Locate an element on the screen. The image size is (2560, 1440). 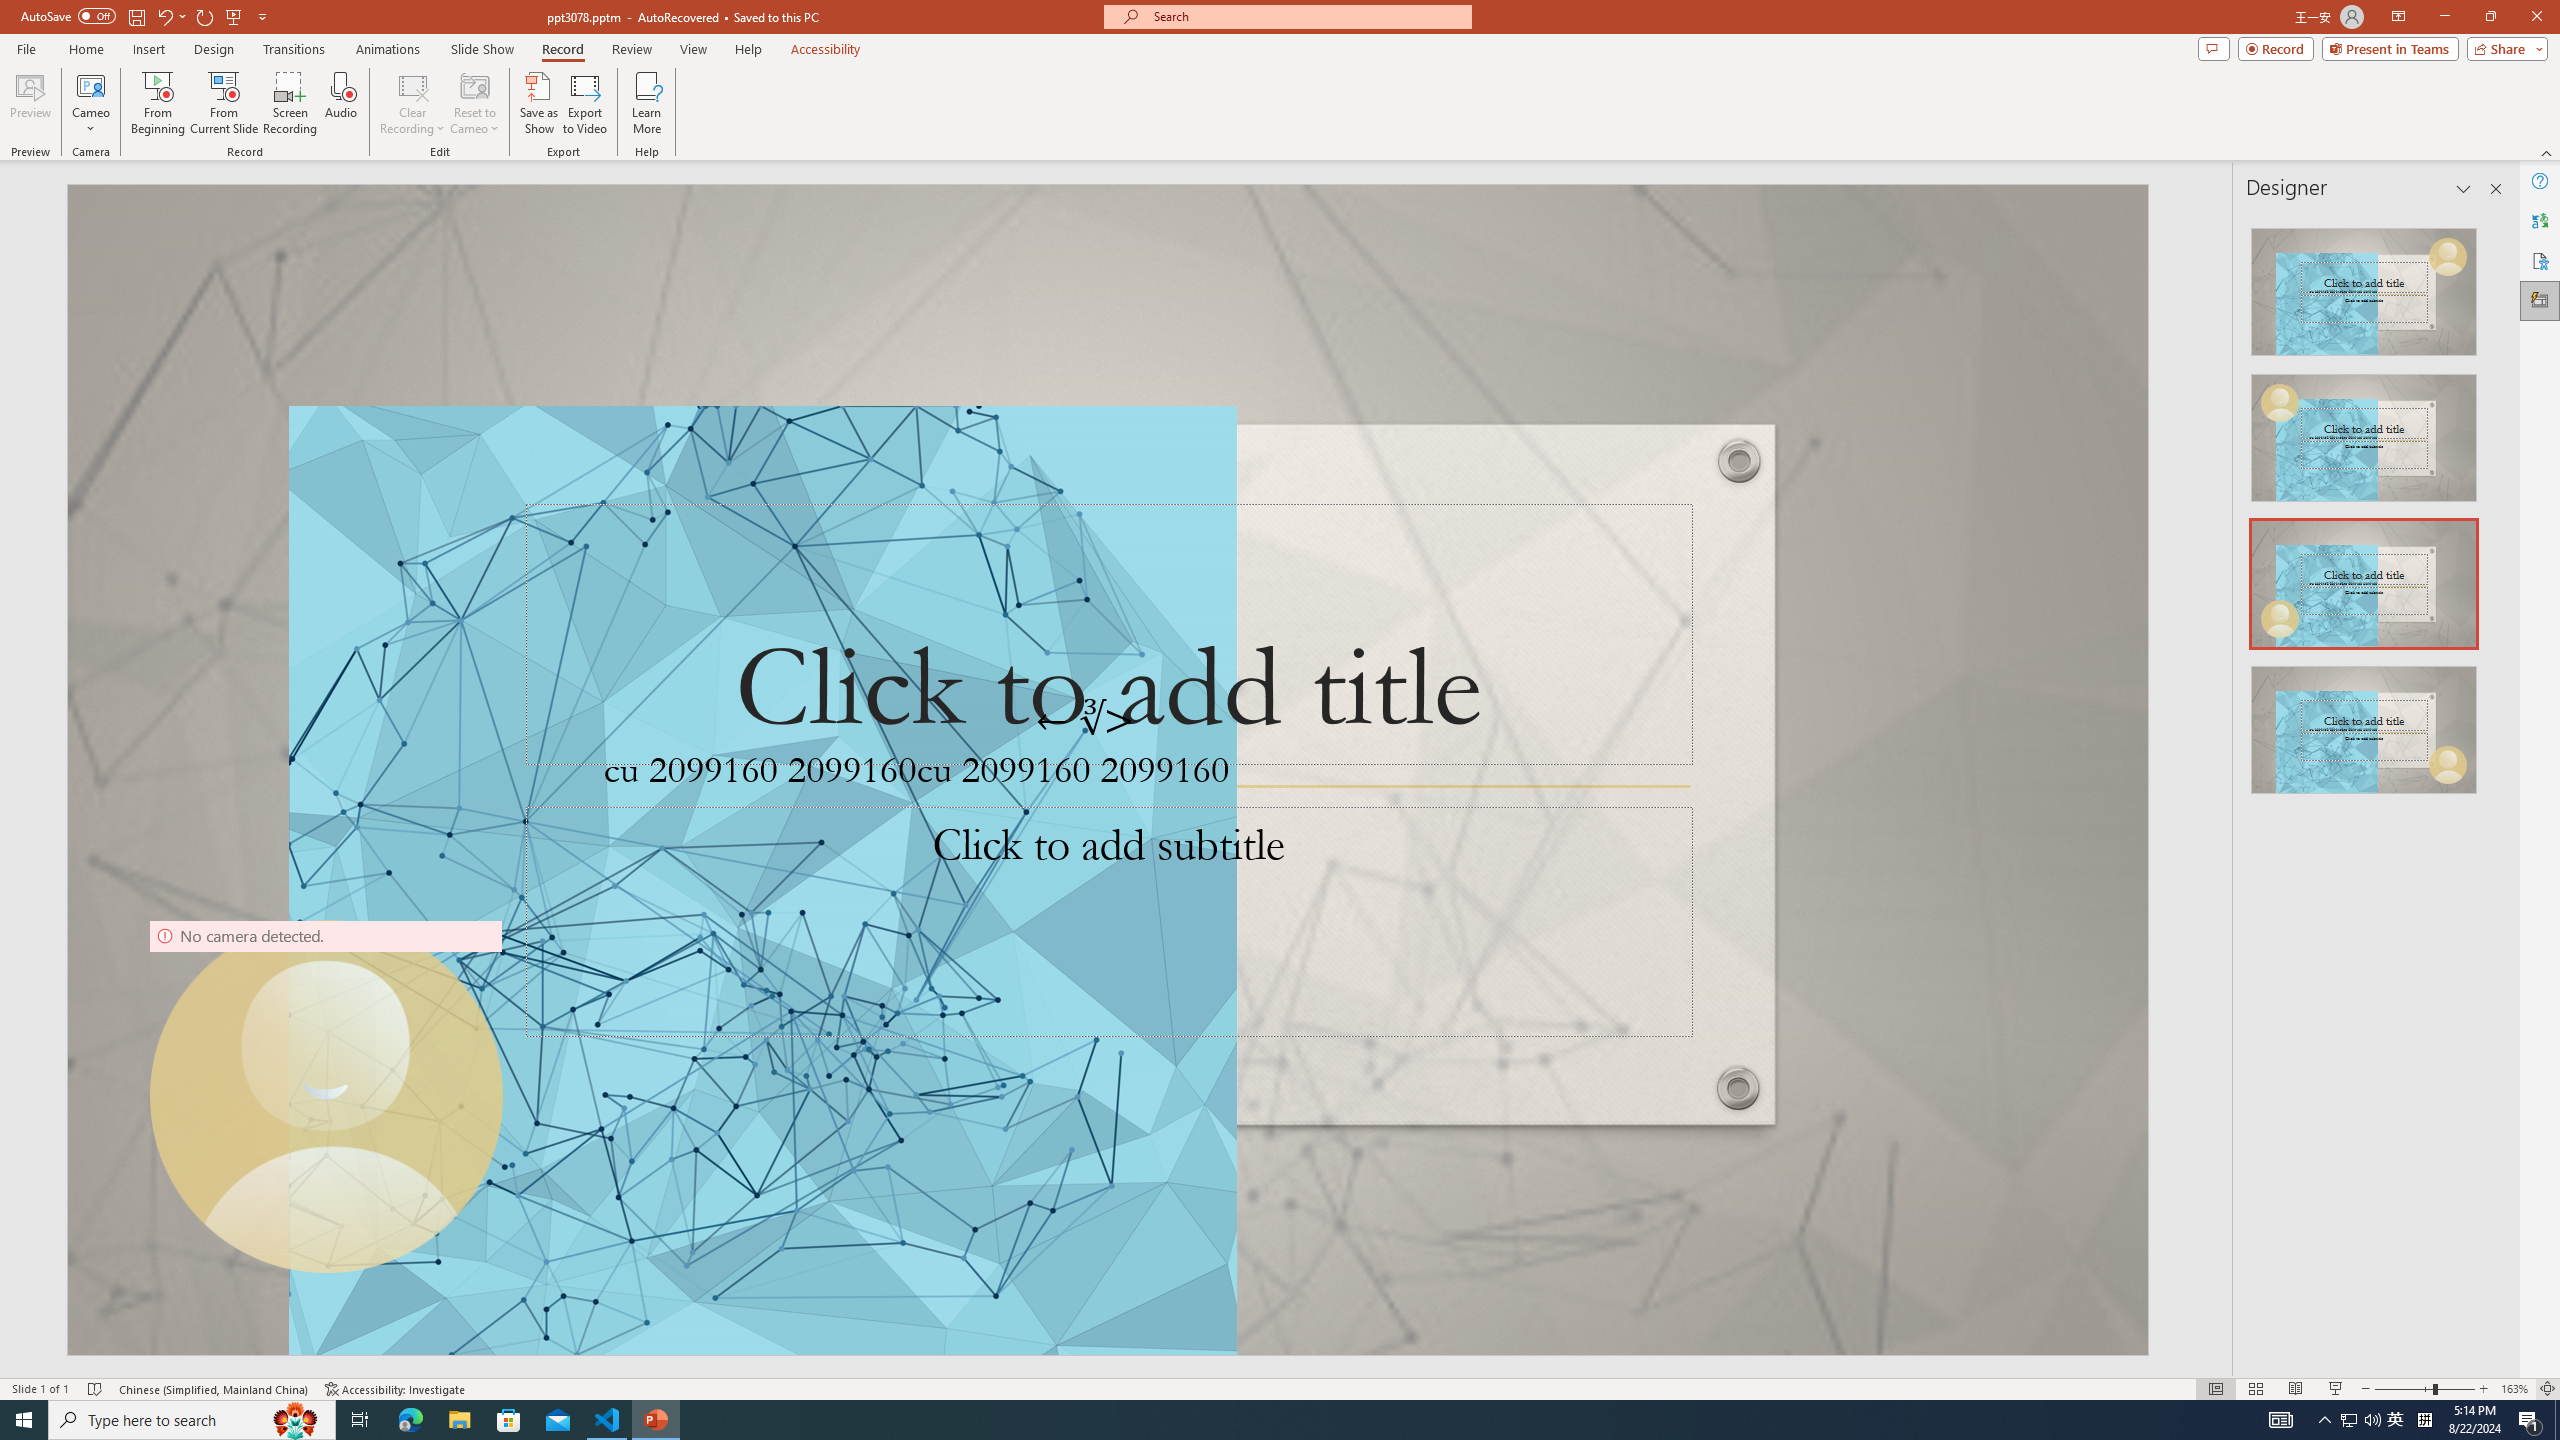
Cameo is located at coordinates (90, 85).